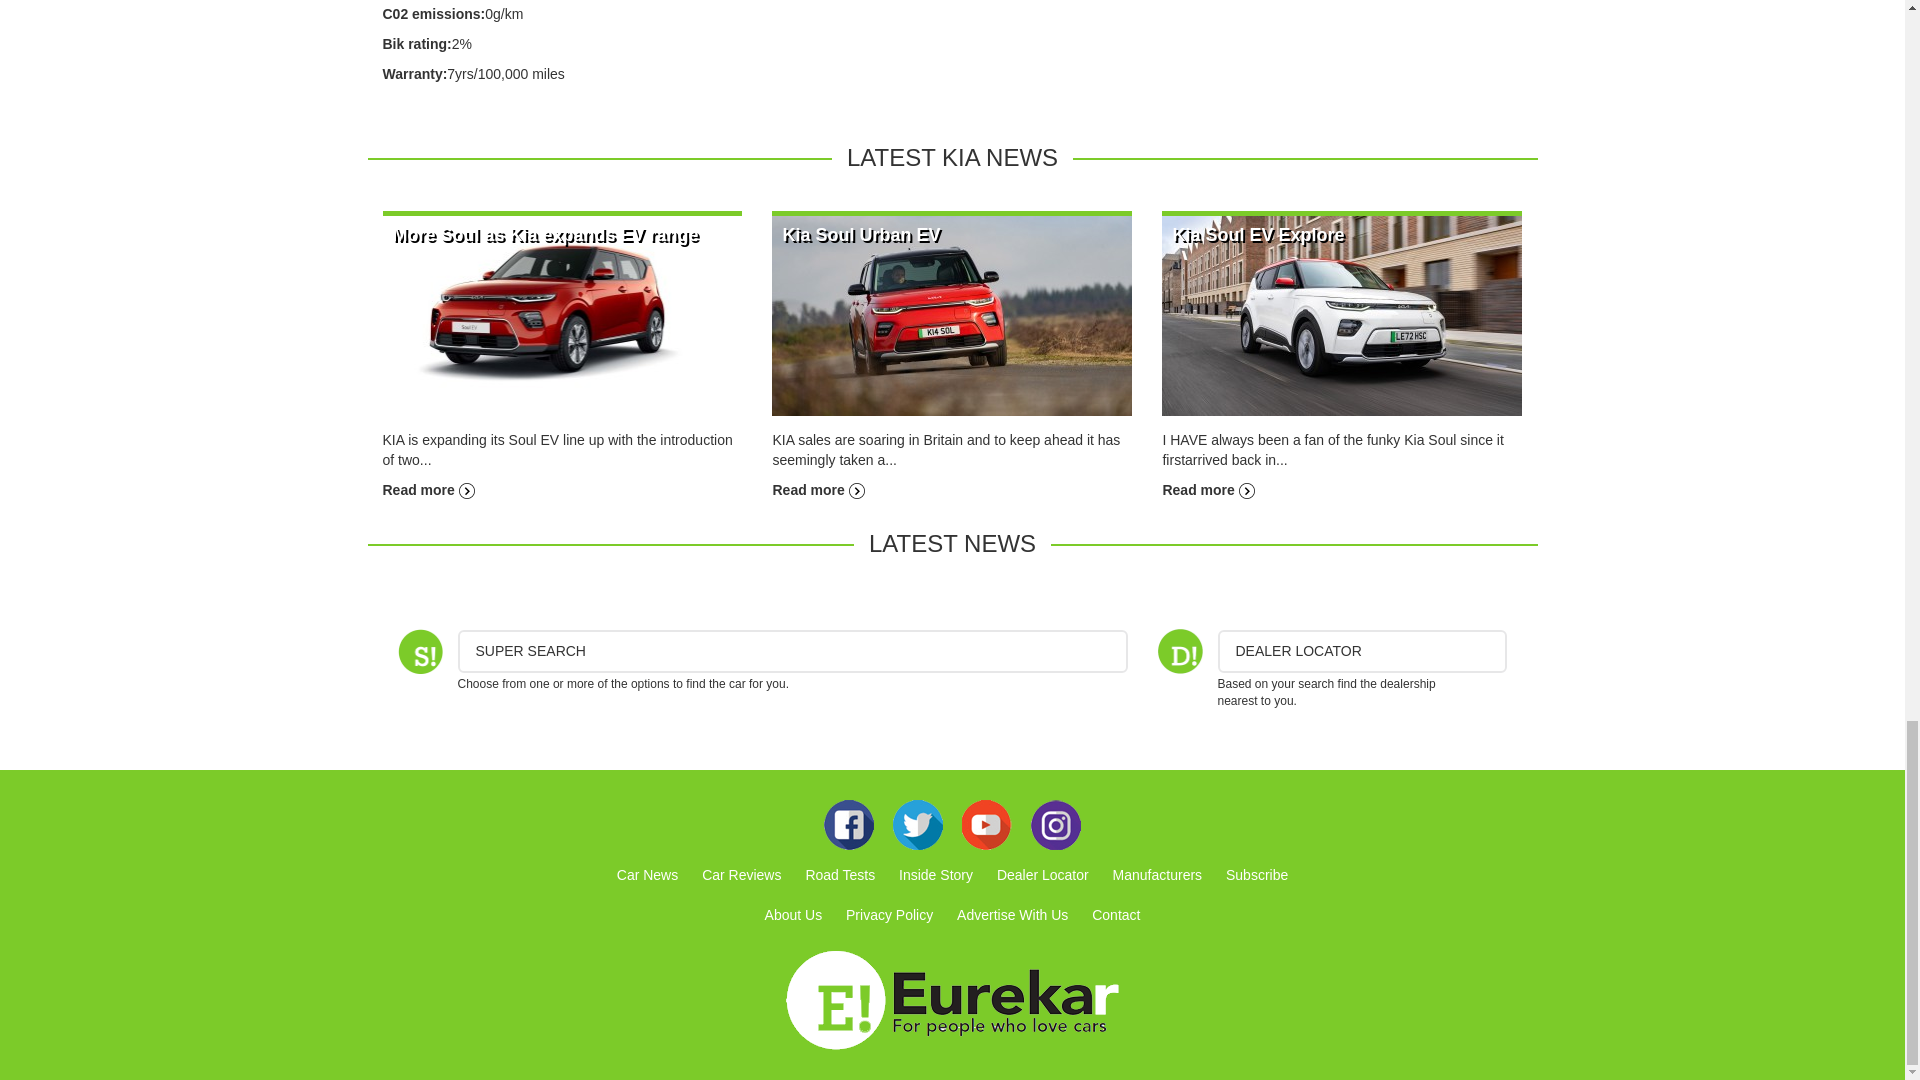 The width and height of the screenshot is (1920, 1080). What do you see at coordinates (860, 234) in the screenshot?
I see `Kia Soul Urban EV` at bounding box center [860, 234].